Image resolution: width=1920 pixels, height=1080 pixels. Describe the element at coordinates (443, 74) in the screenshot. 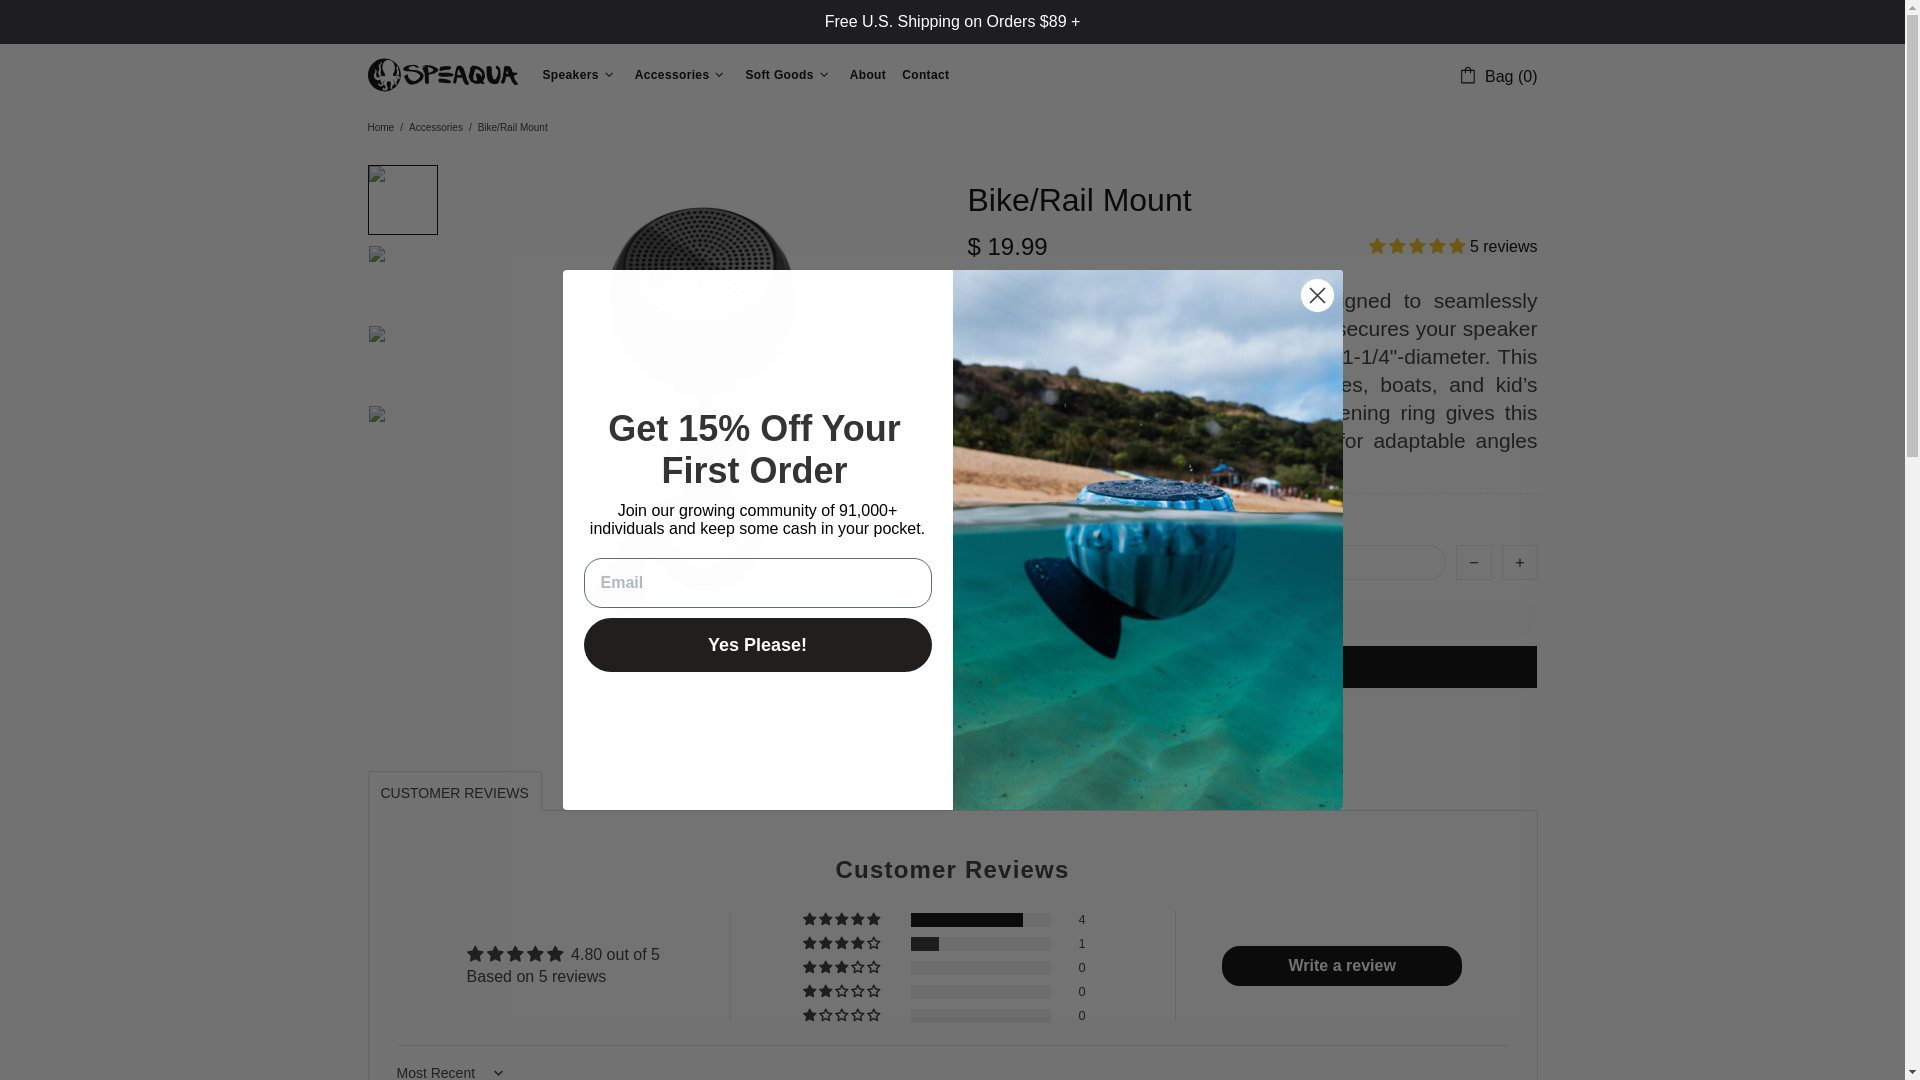

I see `Speaqua` at that location.